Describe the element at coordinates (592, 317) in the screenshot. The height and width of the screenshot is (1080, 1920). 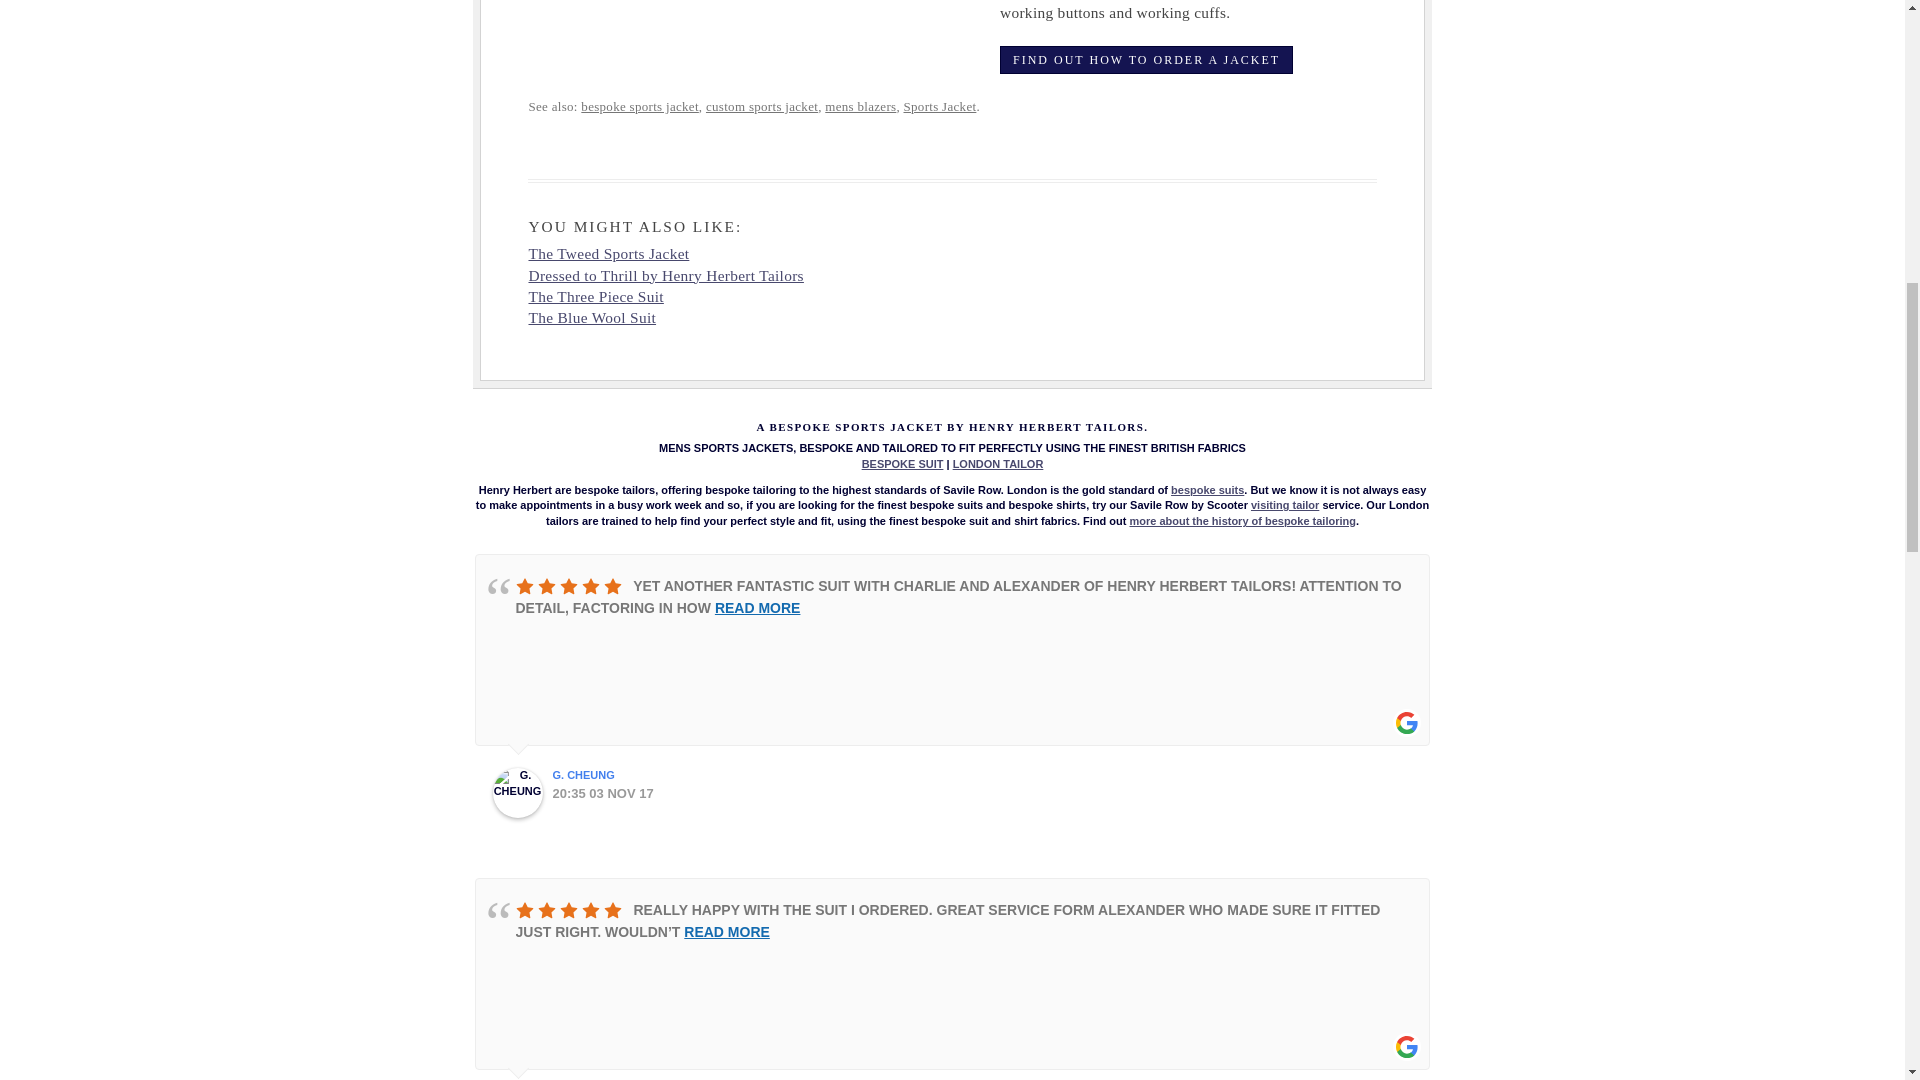
I see `The Blue Wool Suit` at that location.